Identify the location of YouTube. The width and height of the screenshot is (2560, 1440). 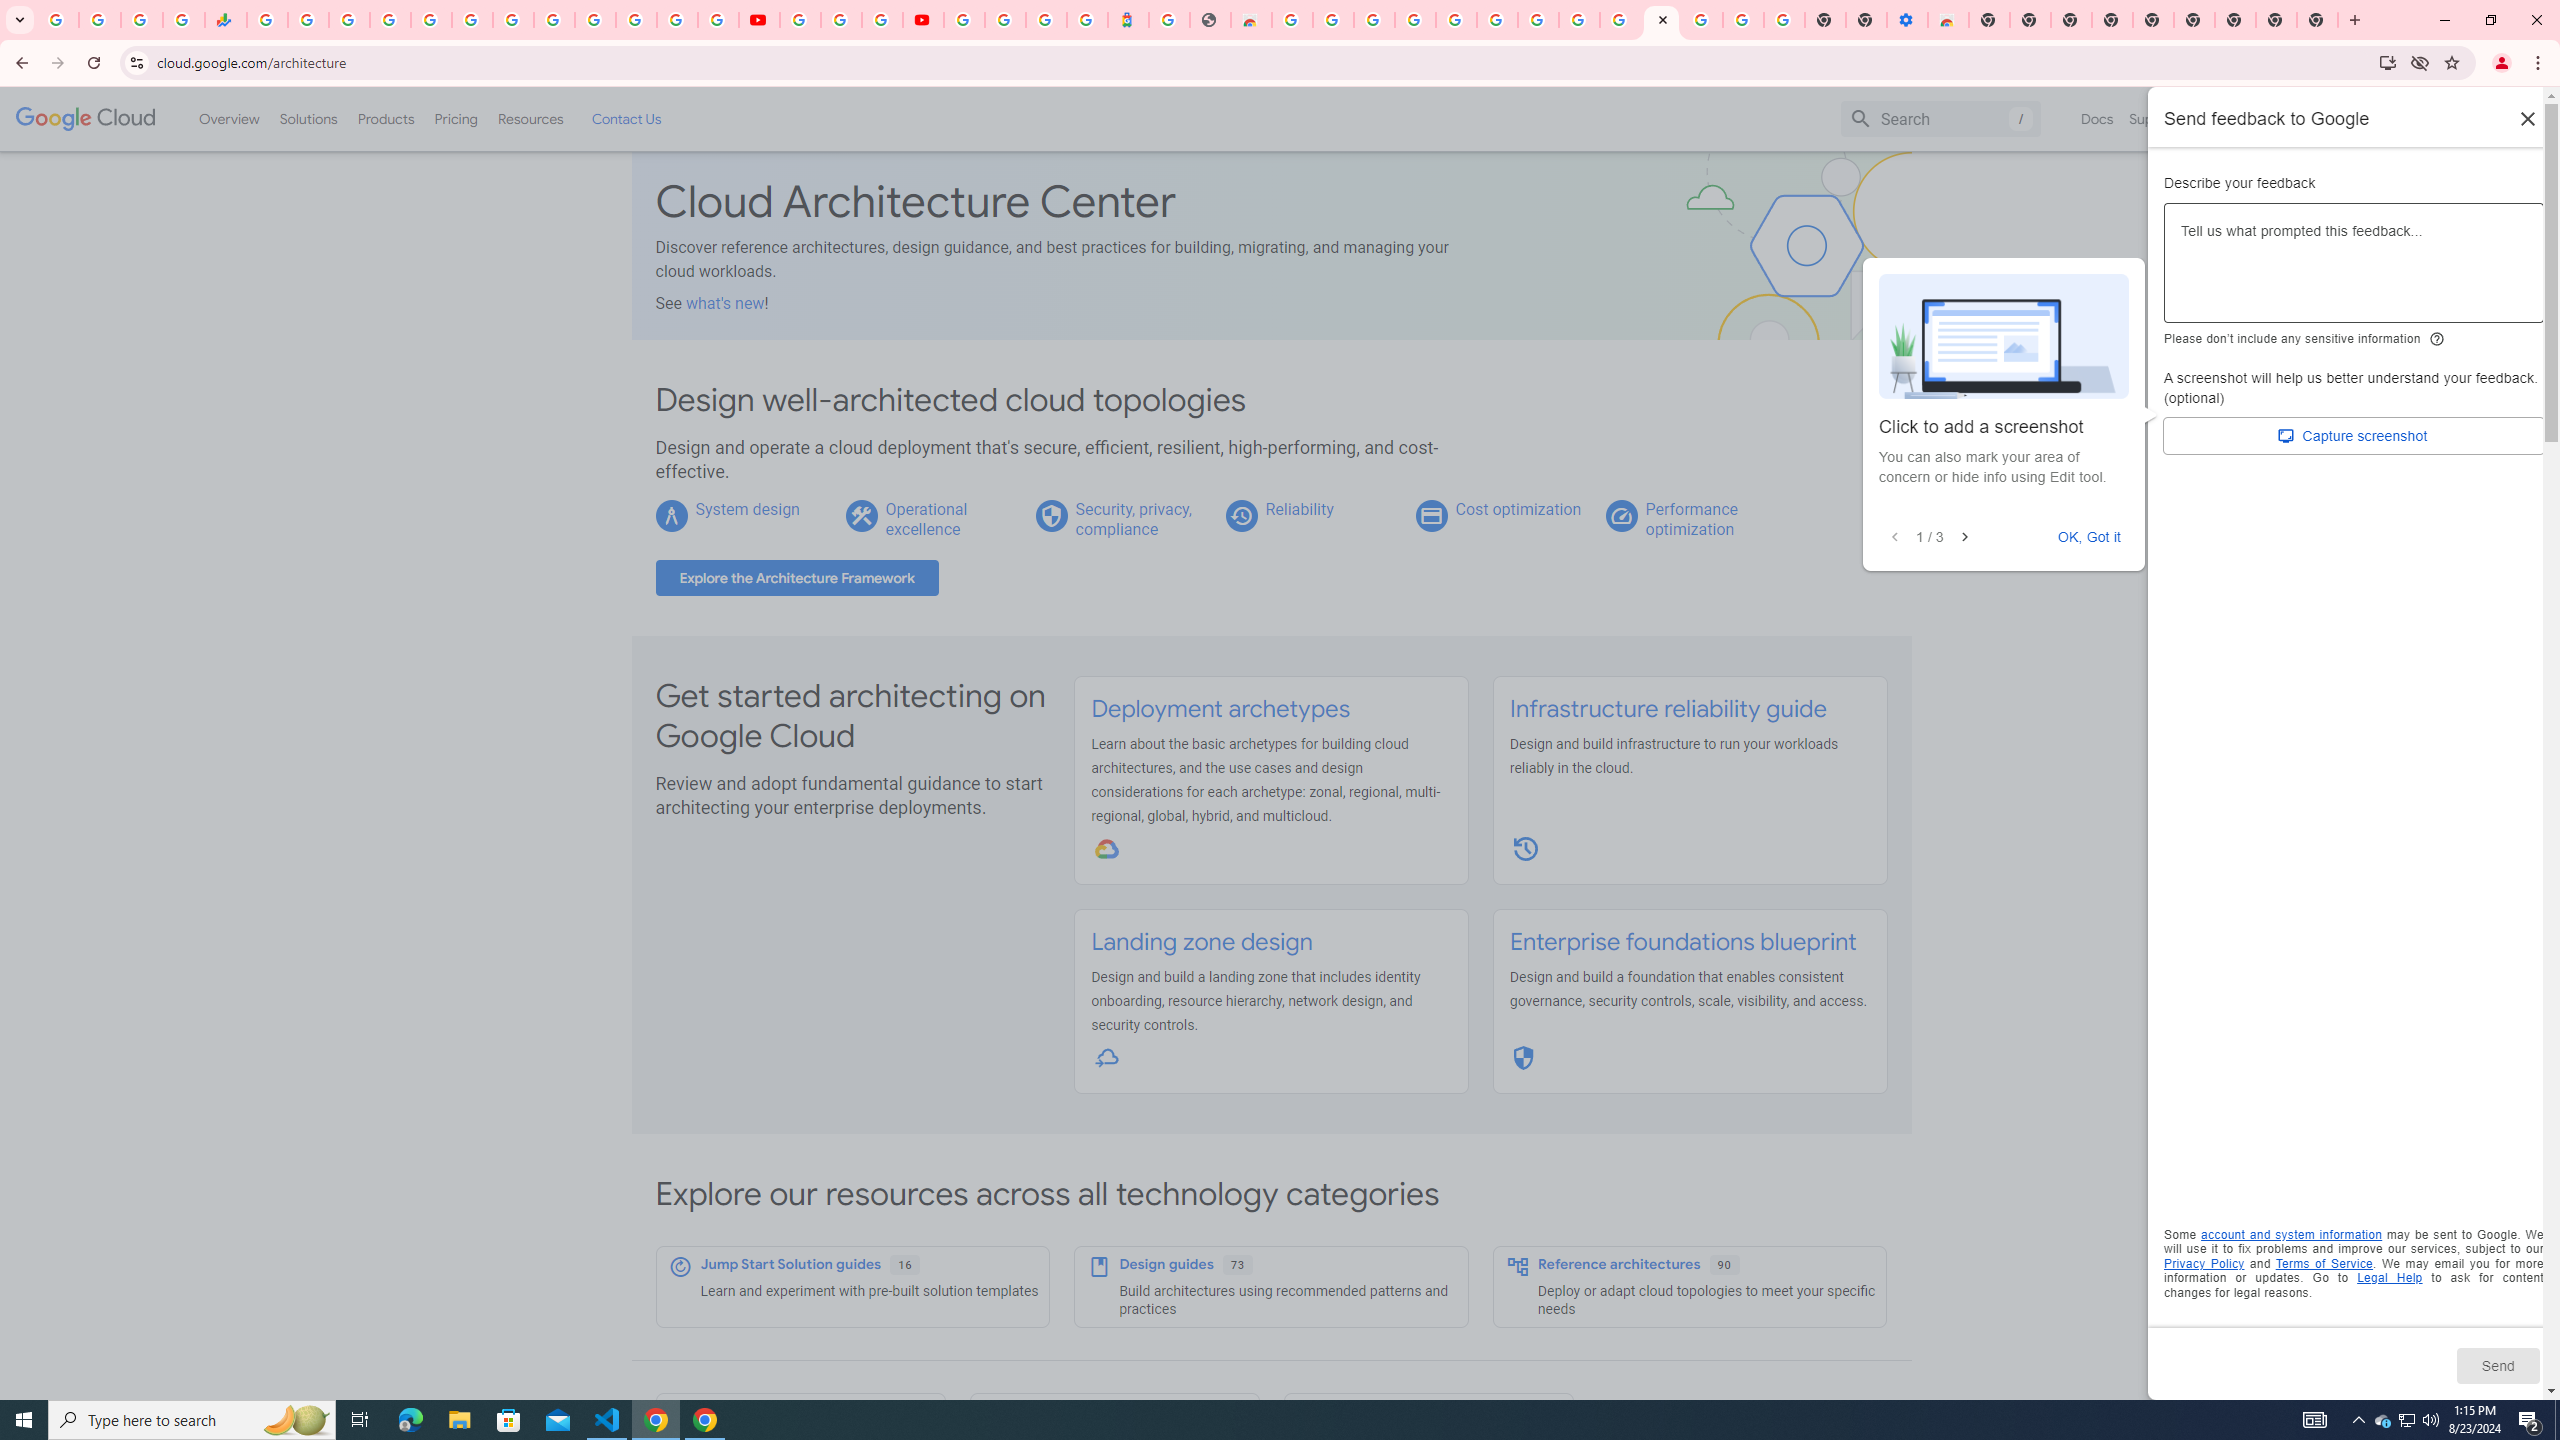
(554, 20).